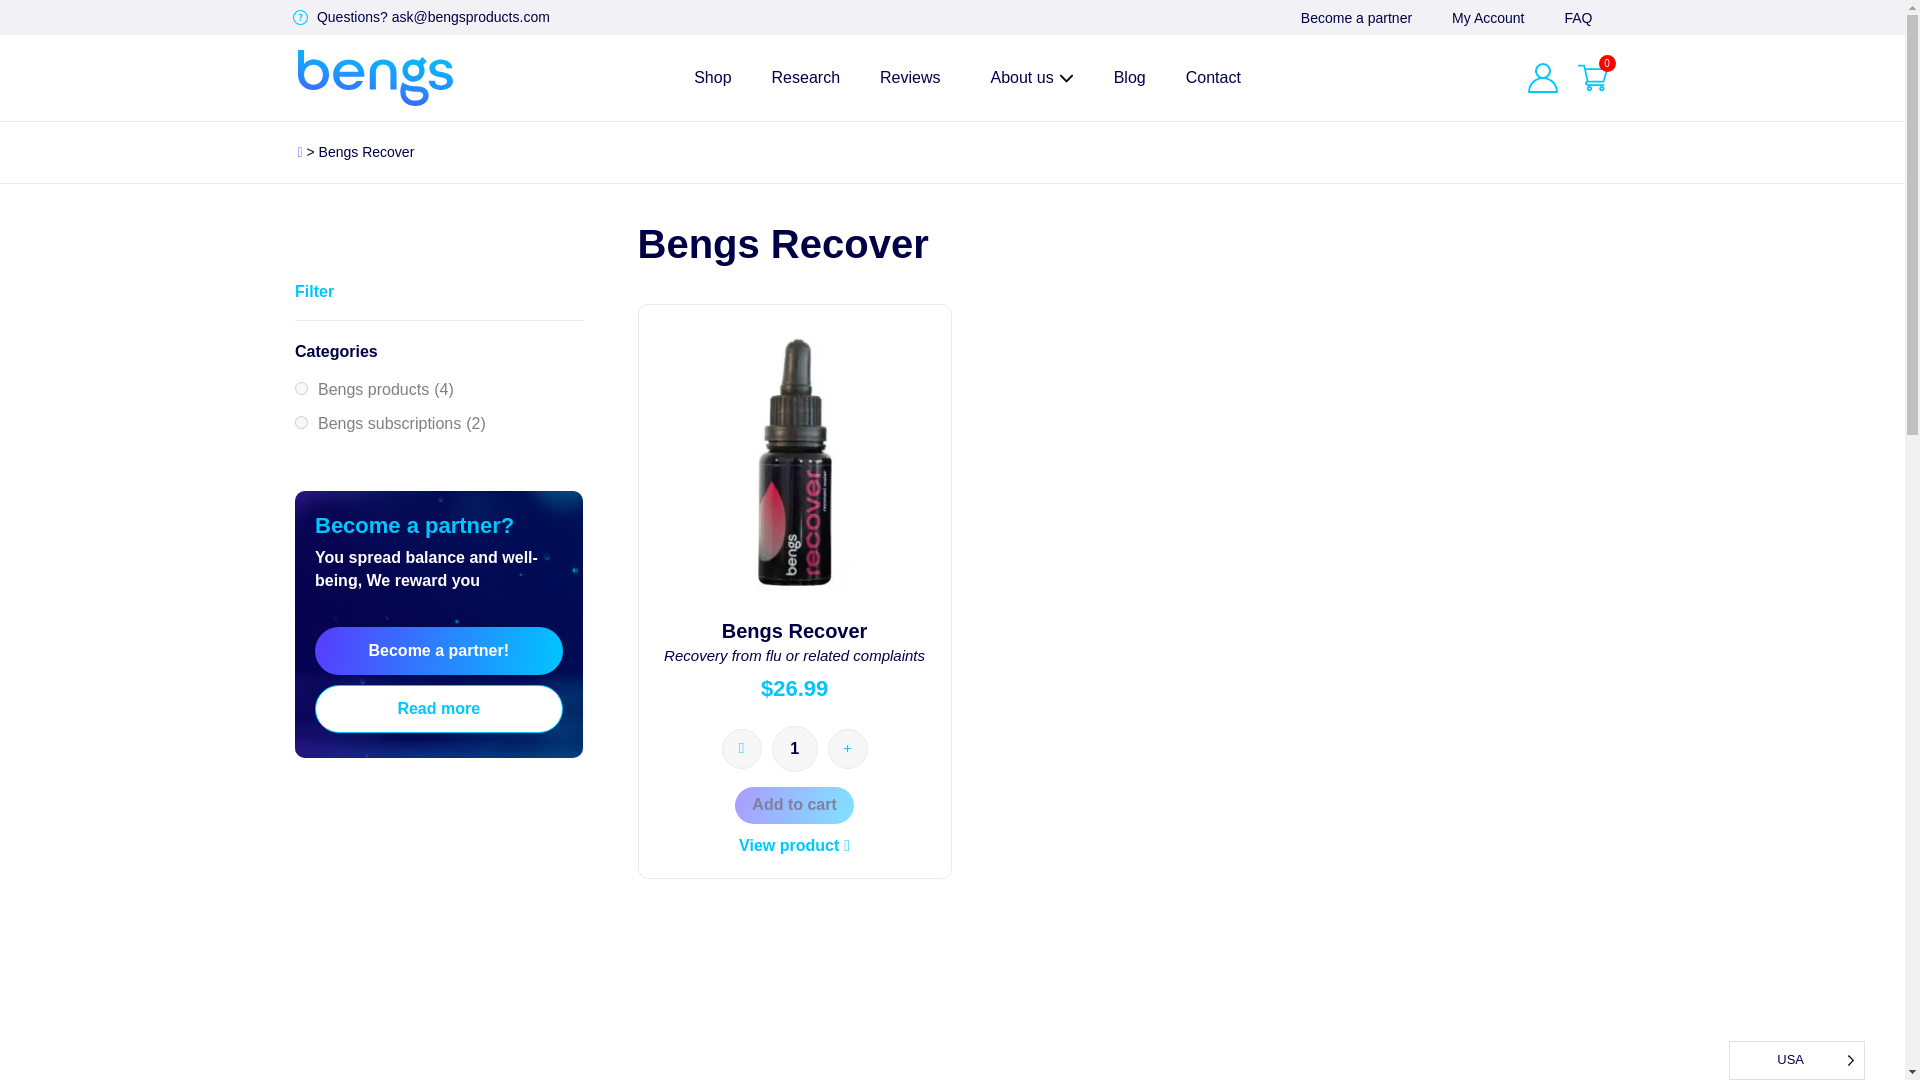 This screenshot has height=1080, width=1920. What do you see at coordinates (375, 77) in the screenshot?
I see `Bengs USA` at bounding box center [375, 77].